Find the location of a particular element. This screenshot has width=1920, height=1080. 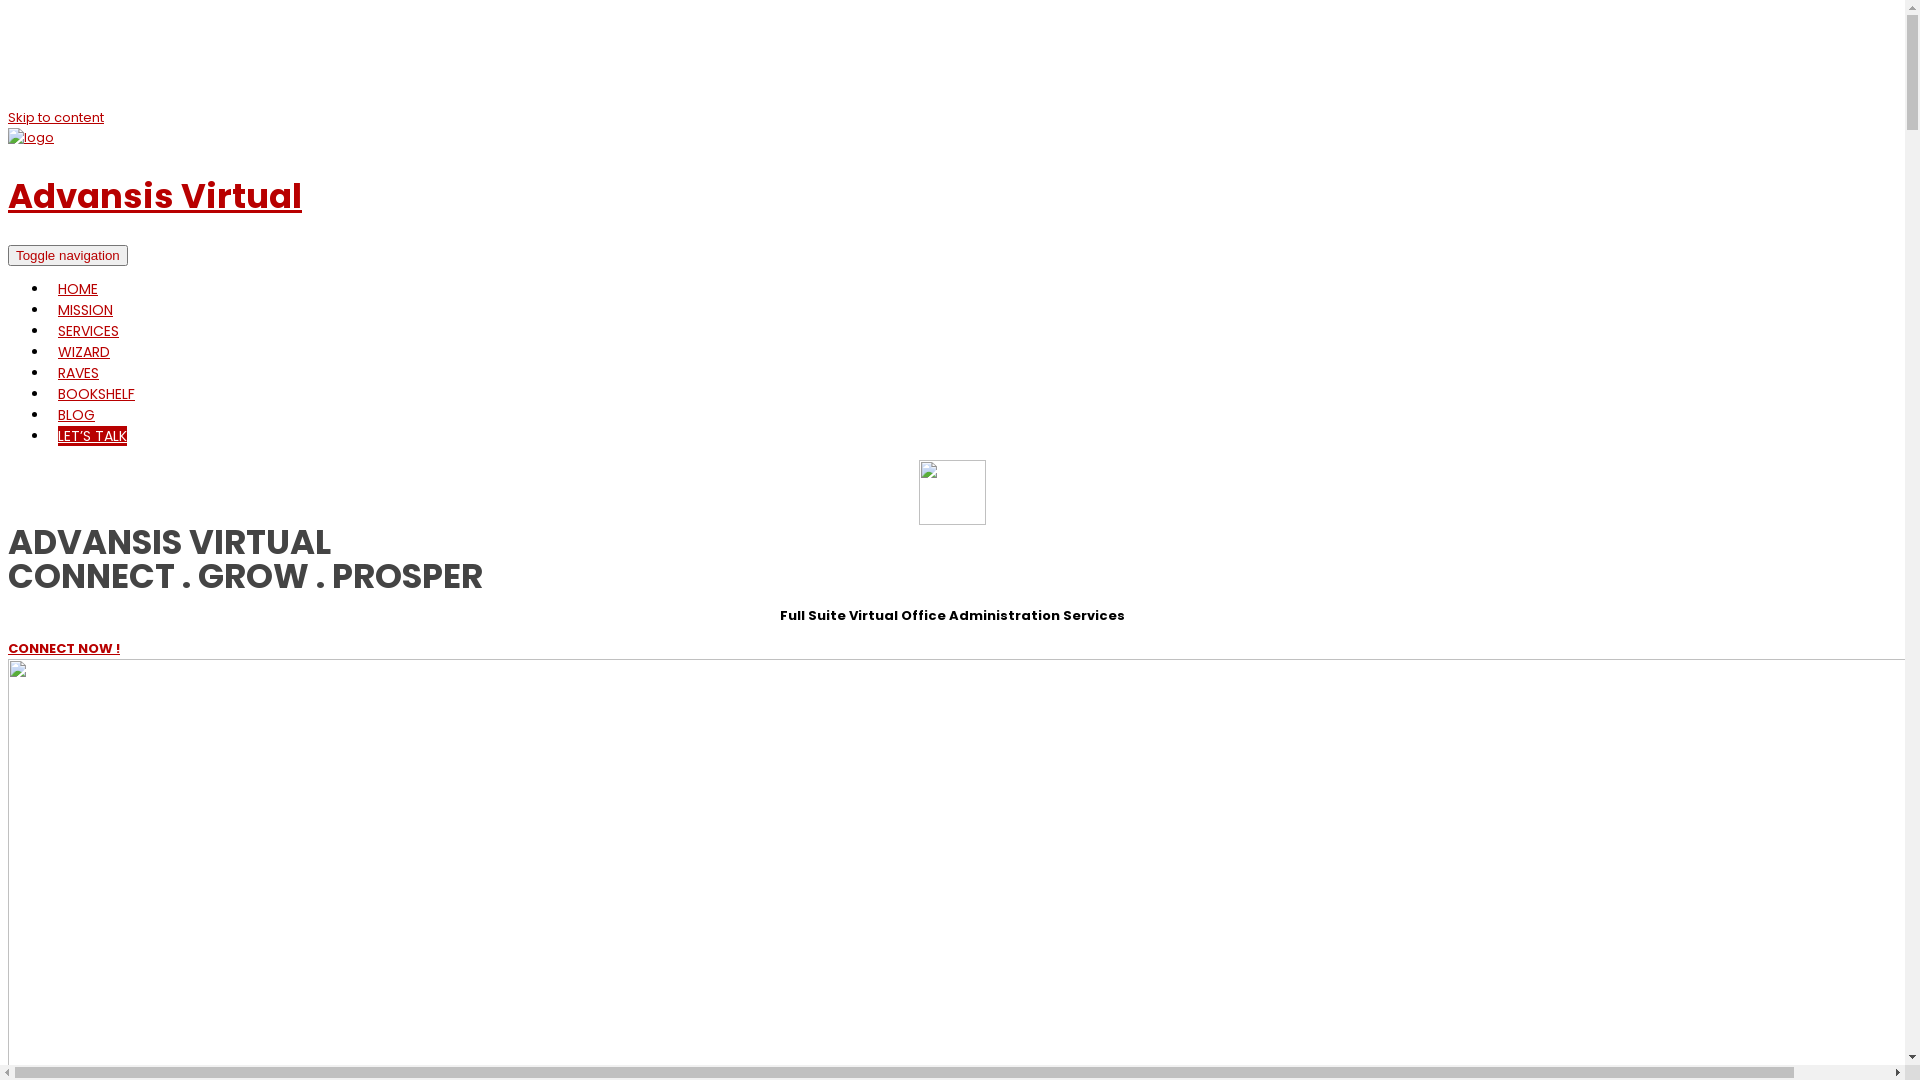

Advansis Virtual is located at coordinates (155, 196).